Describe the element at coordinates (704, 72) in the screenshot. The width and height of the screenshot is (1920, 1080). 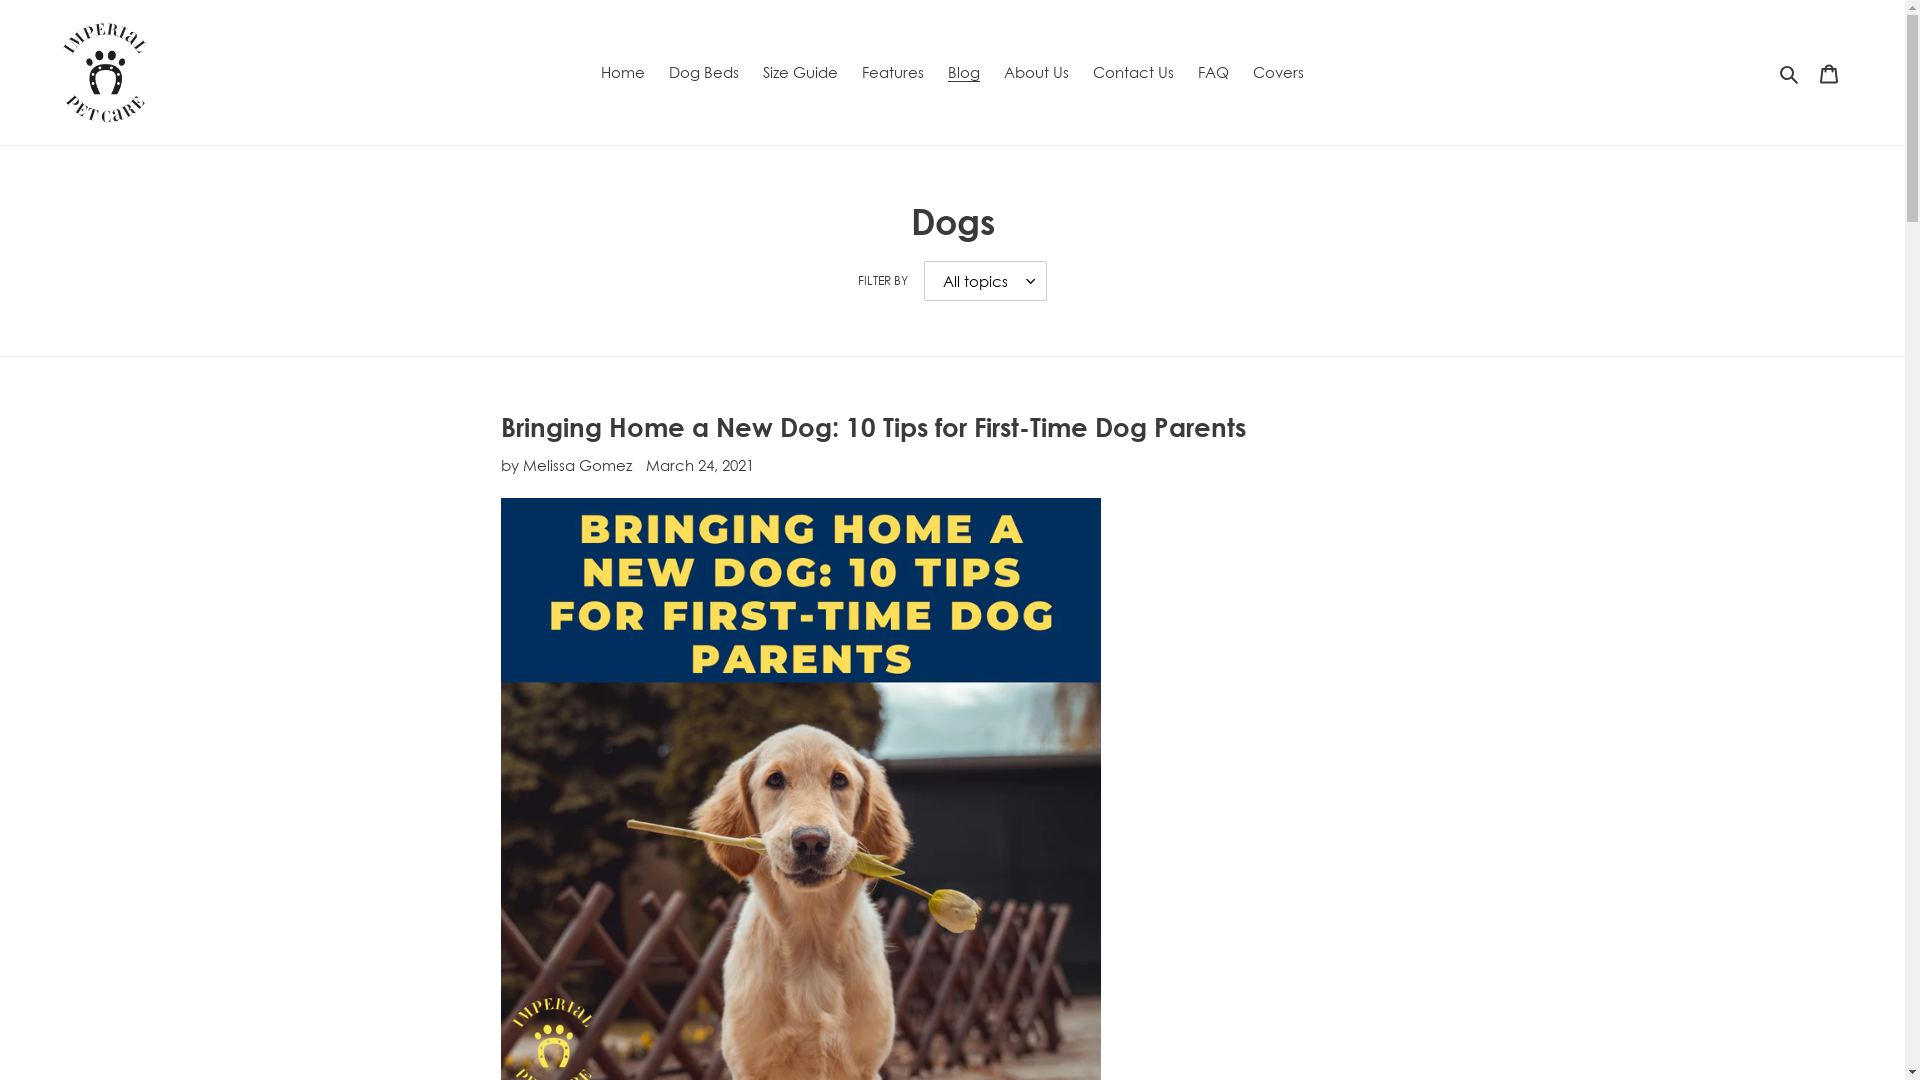
I see `Dog Beds` at that location.